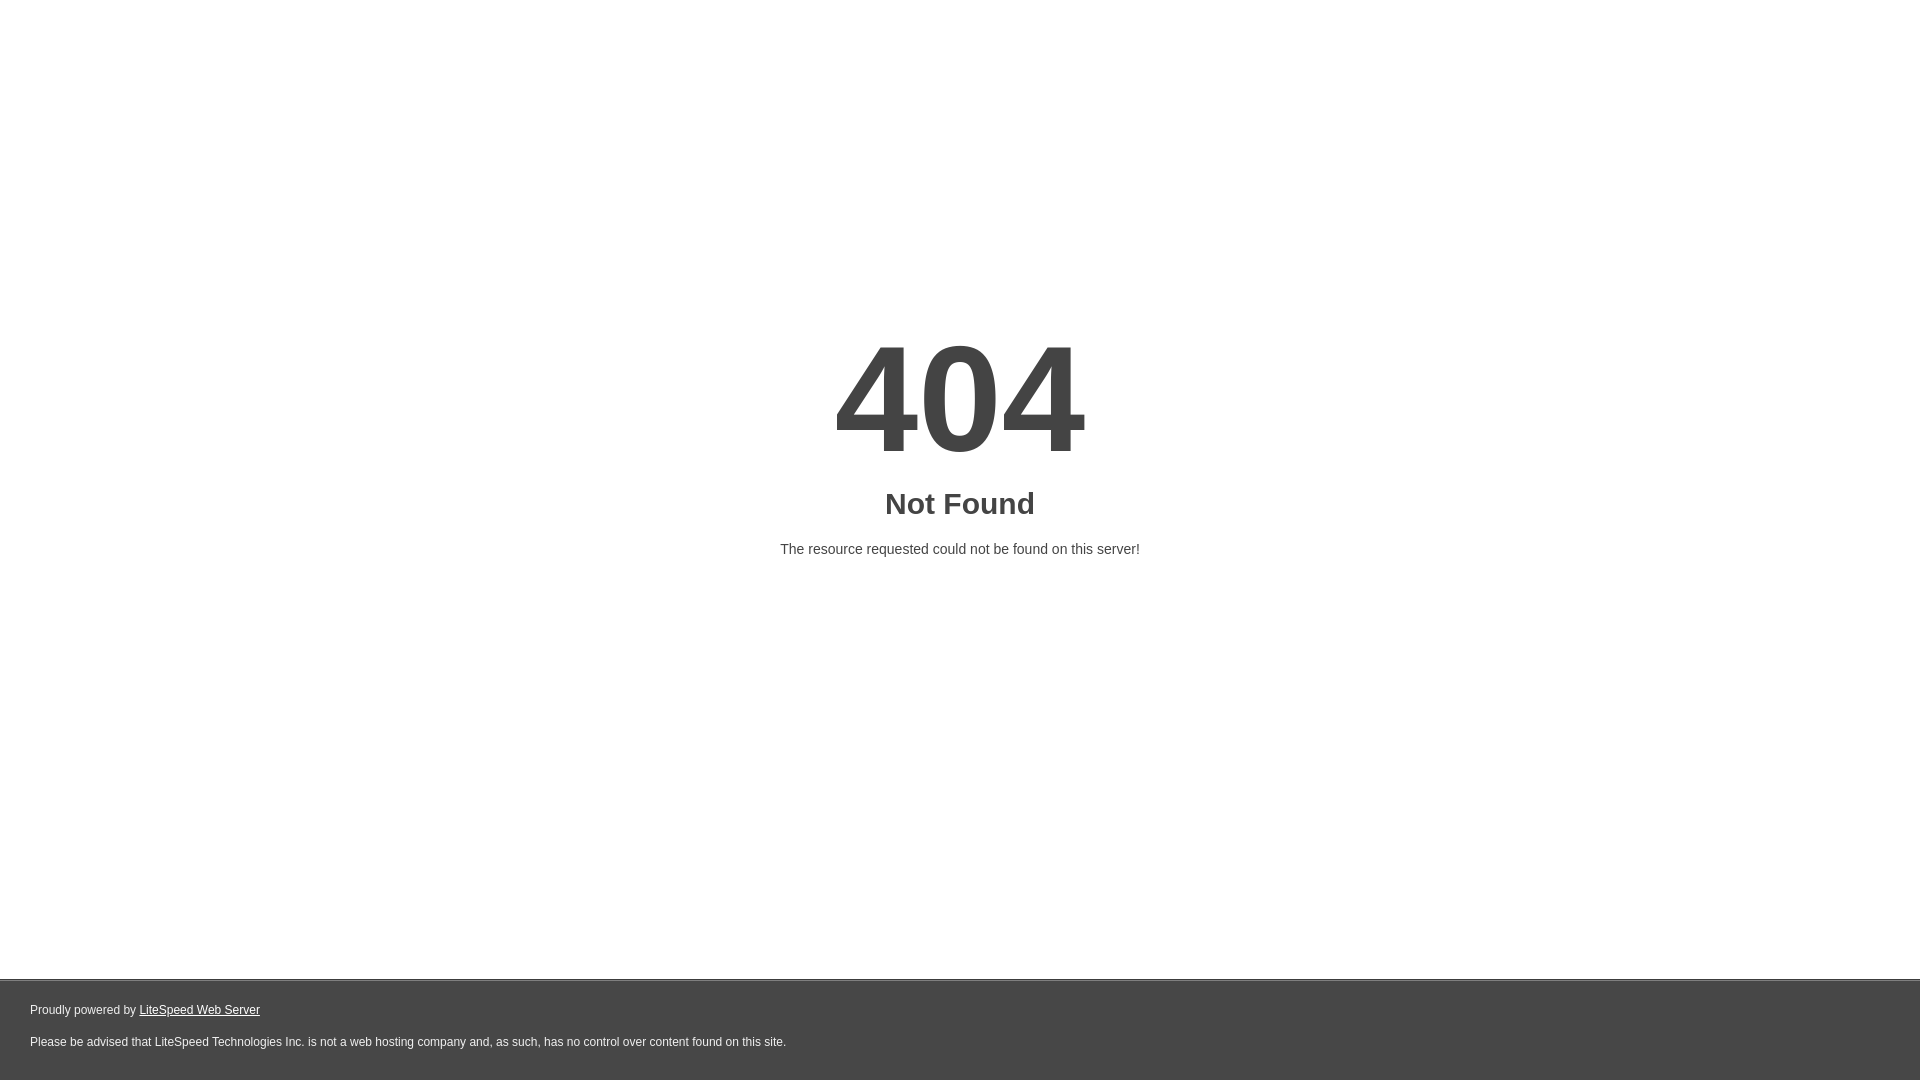  Describe the element at coordinates (200, 1010) in the screenshot. I see `LiteSpeed Web Server` at that location.